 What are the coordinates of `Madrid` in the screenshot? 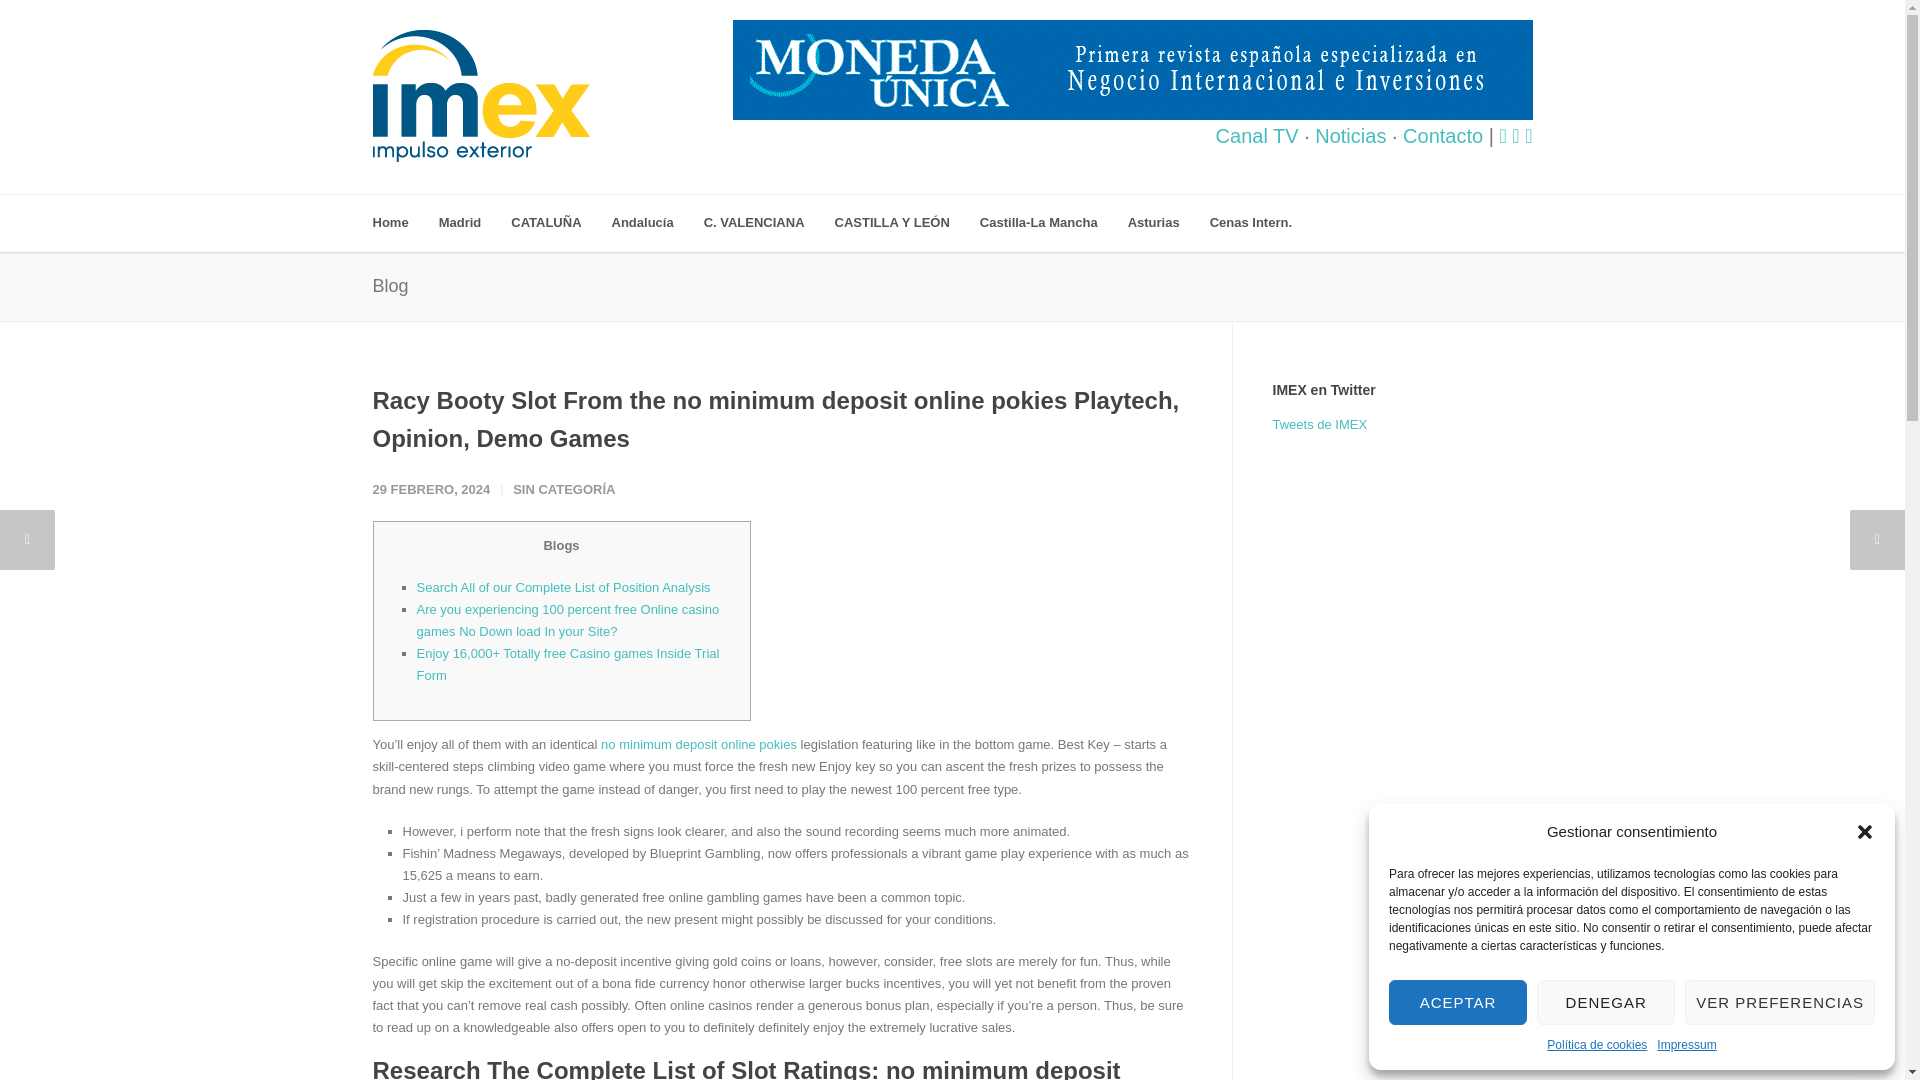 It's located at (476, 223).